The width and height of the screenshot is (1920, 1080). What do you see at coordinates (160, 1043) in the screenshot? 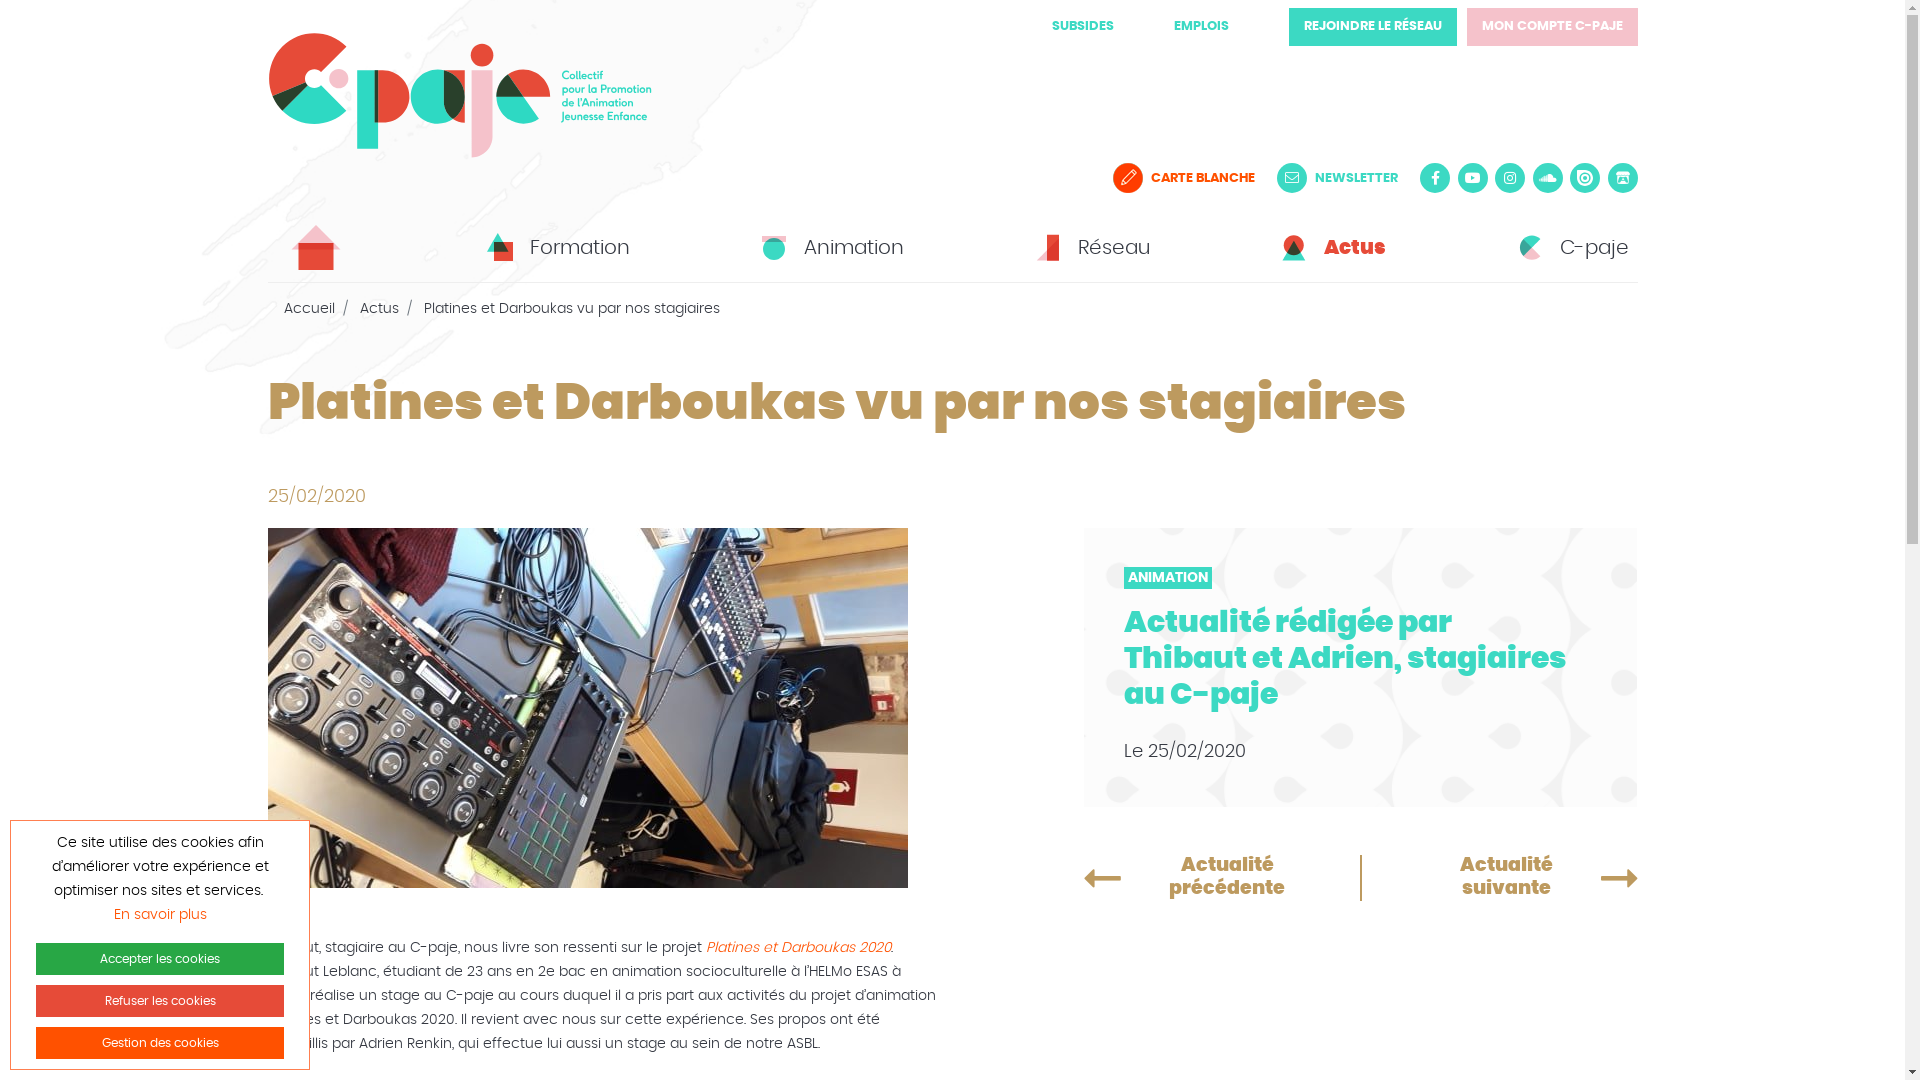
I see `Gestion des cookies` at bounding box center [160, 1043].